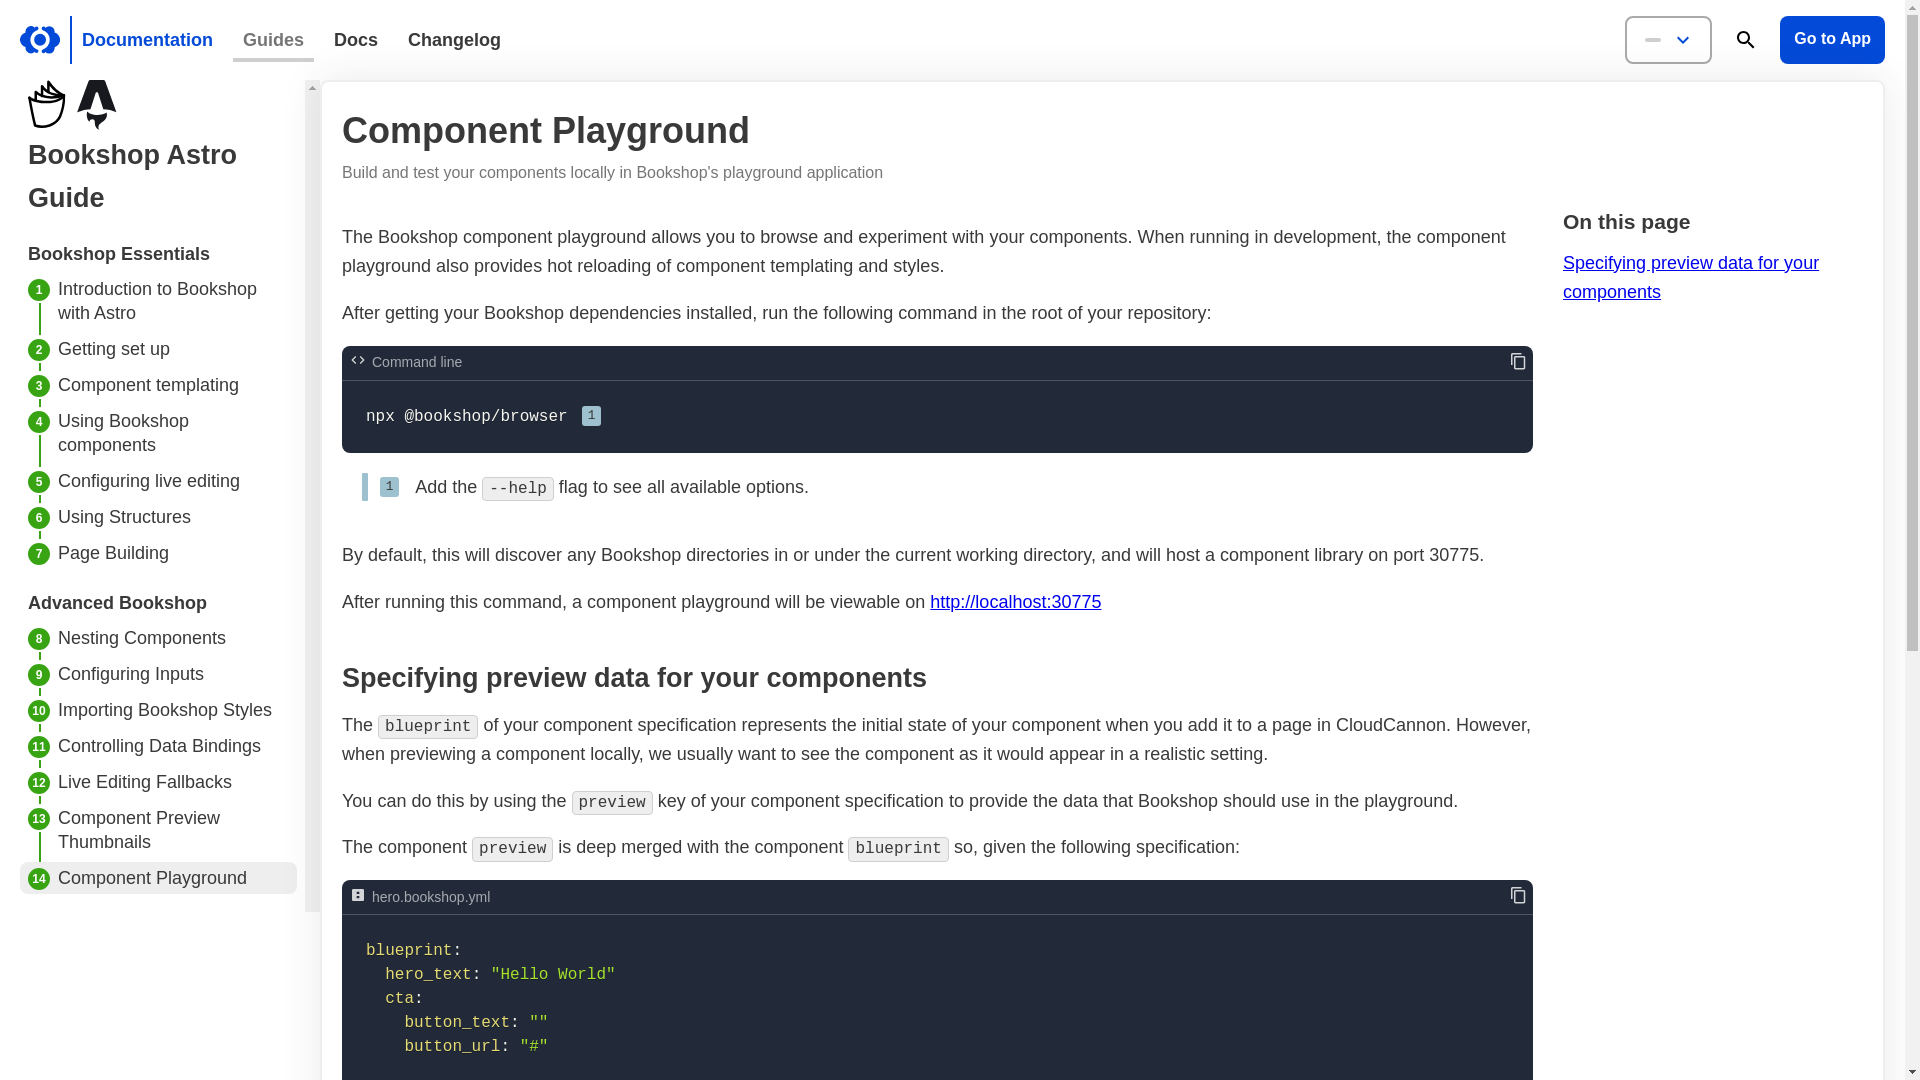 Image resolution: width=1920 pixels, height=1080 pixels. I want to click on Go to App, so click(1832, 40).